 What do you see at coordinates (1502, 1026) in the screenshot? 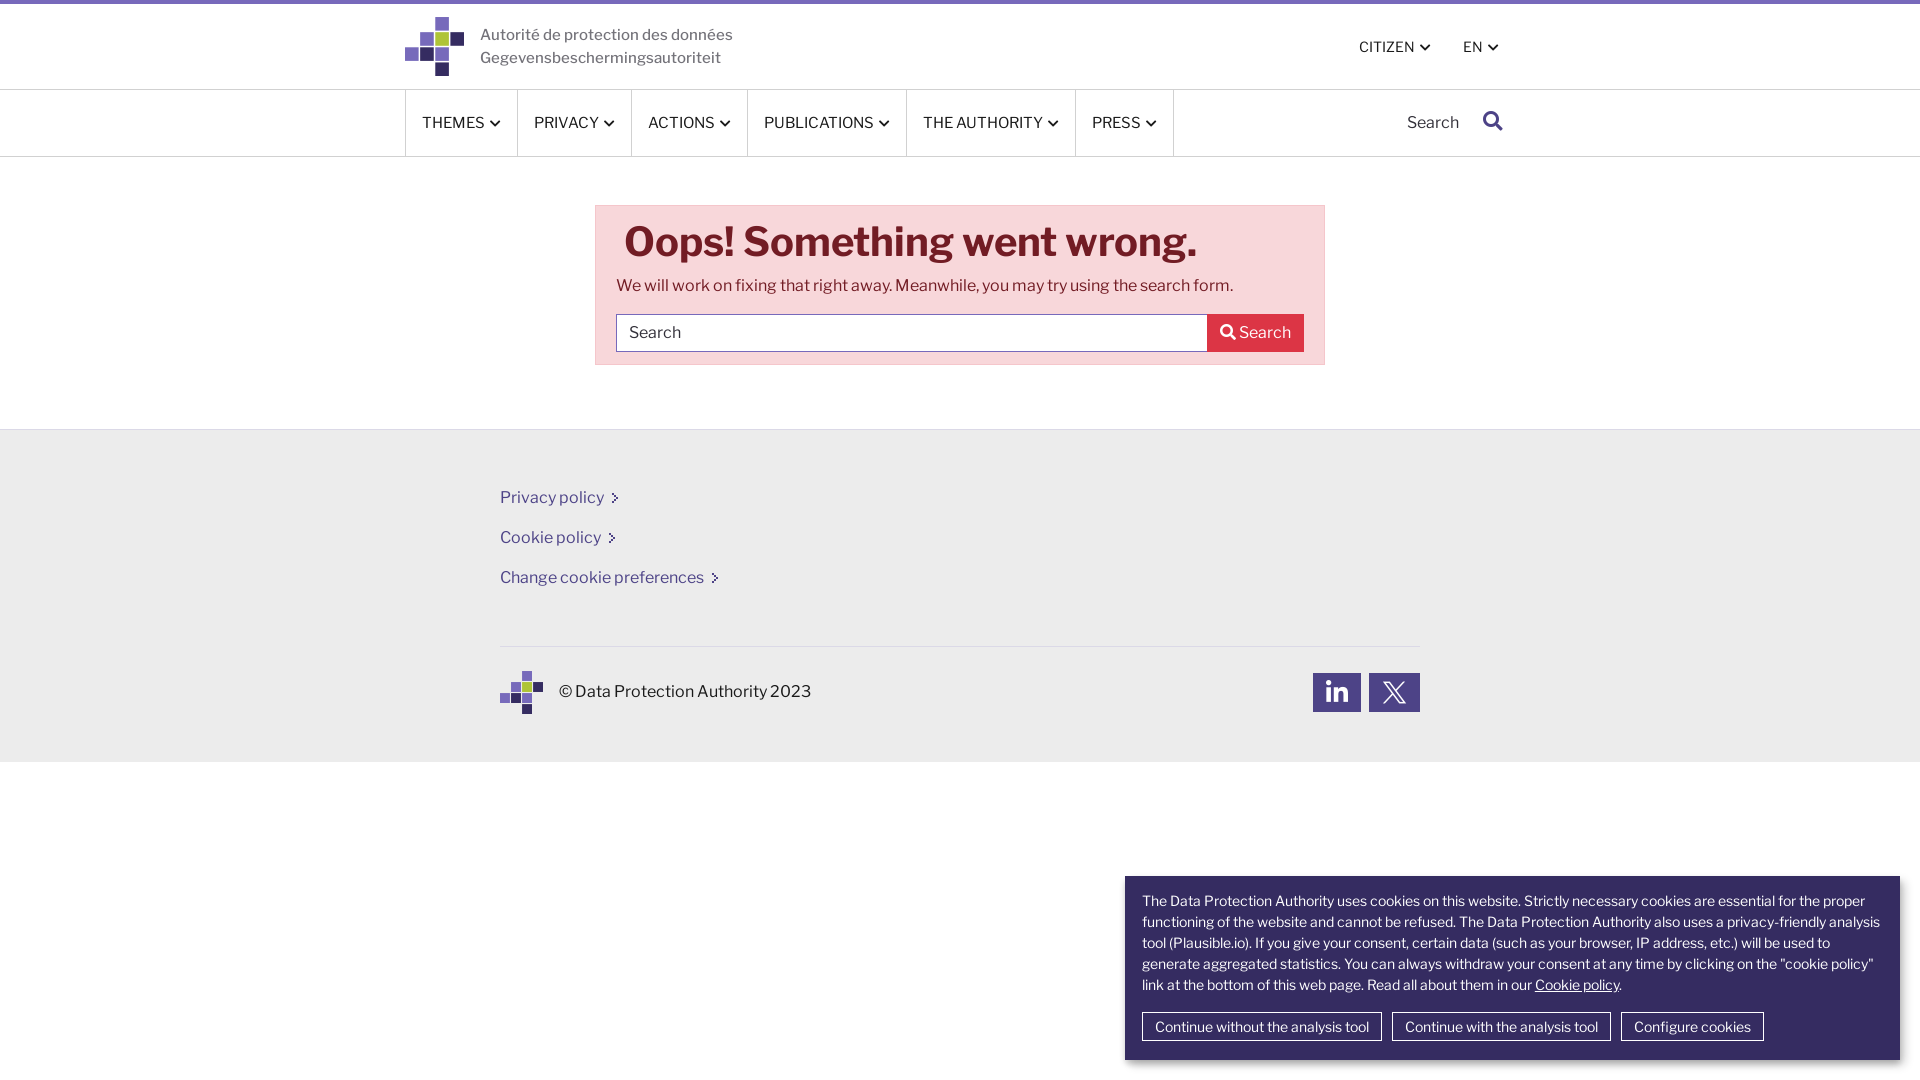
I see `Continue with the analysis tool` at bounding box center [1502, 1026].